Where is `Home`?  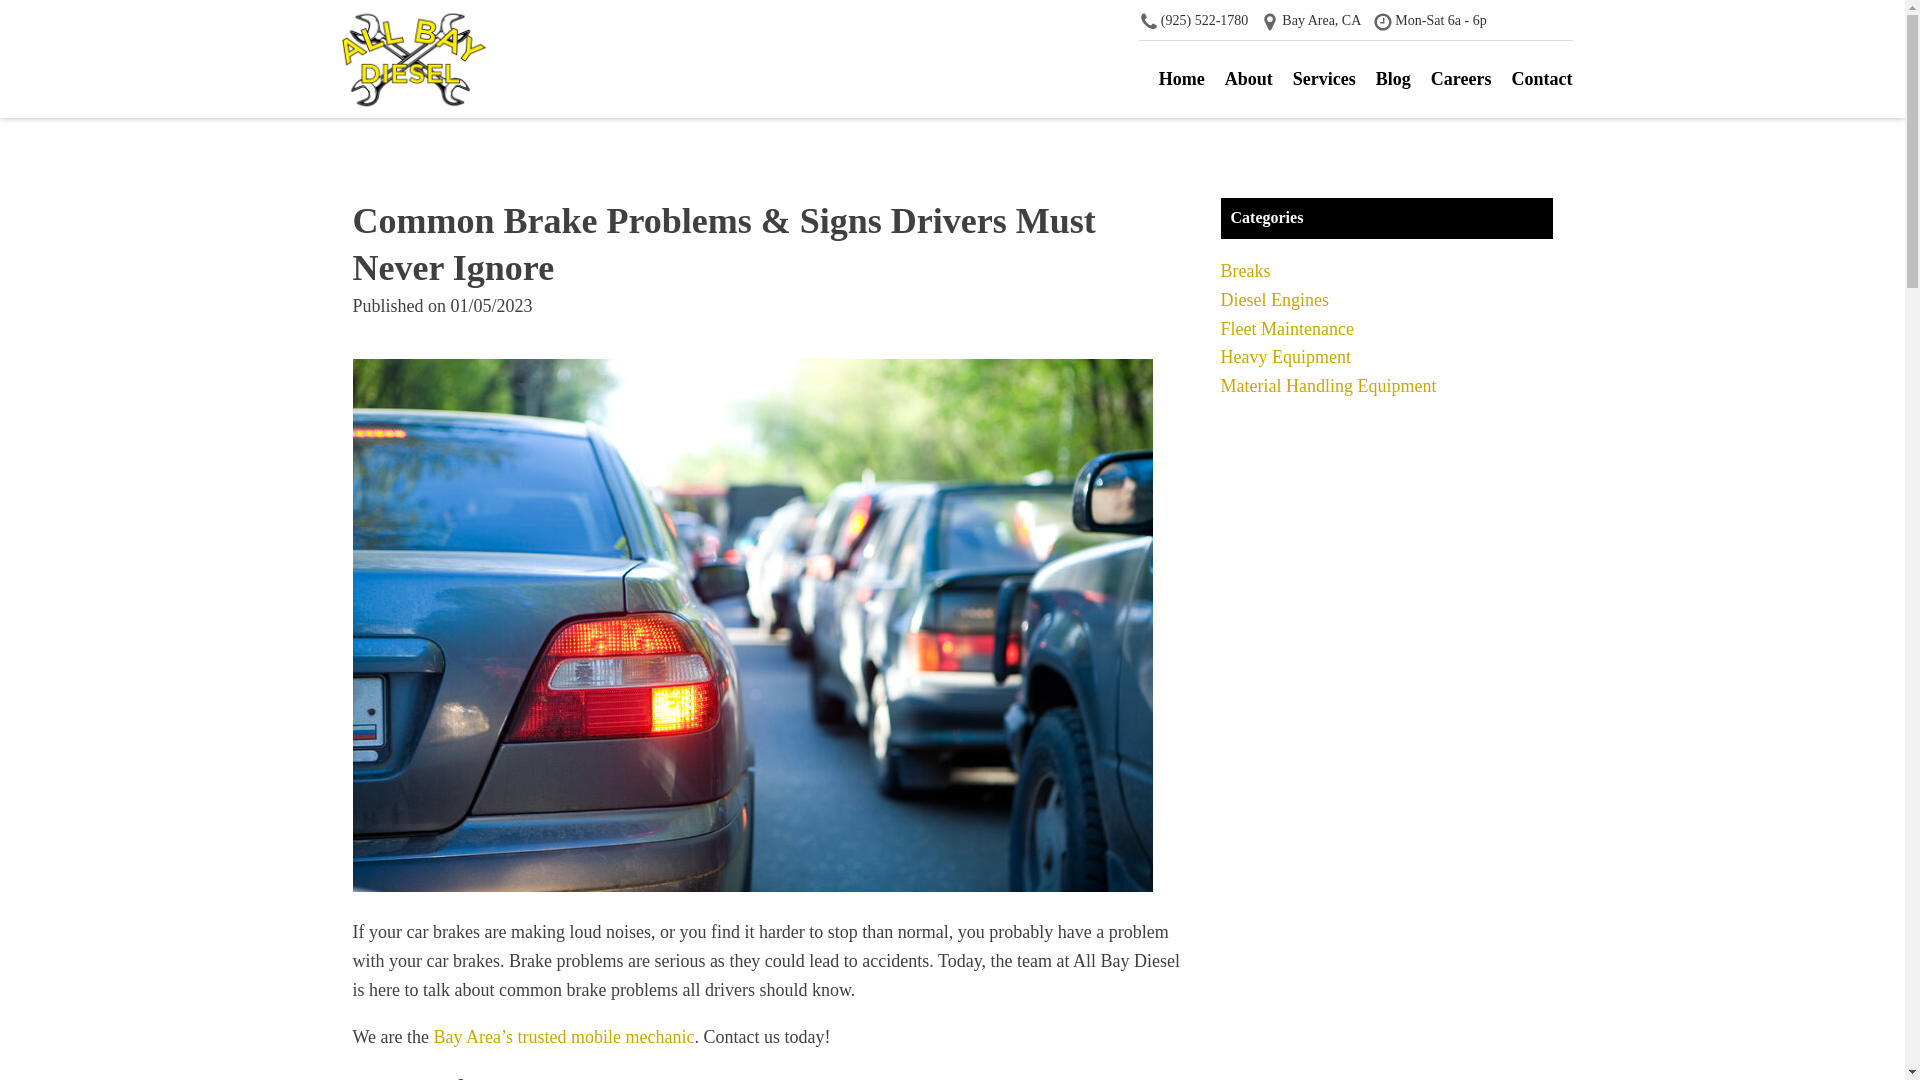
Home is located at coordinates (1182, 79).